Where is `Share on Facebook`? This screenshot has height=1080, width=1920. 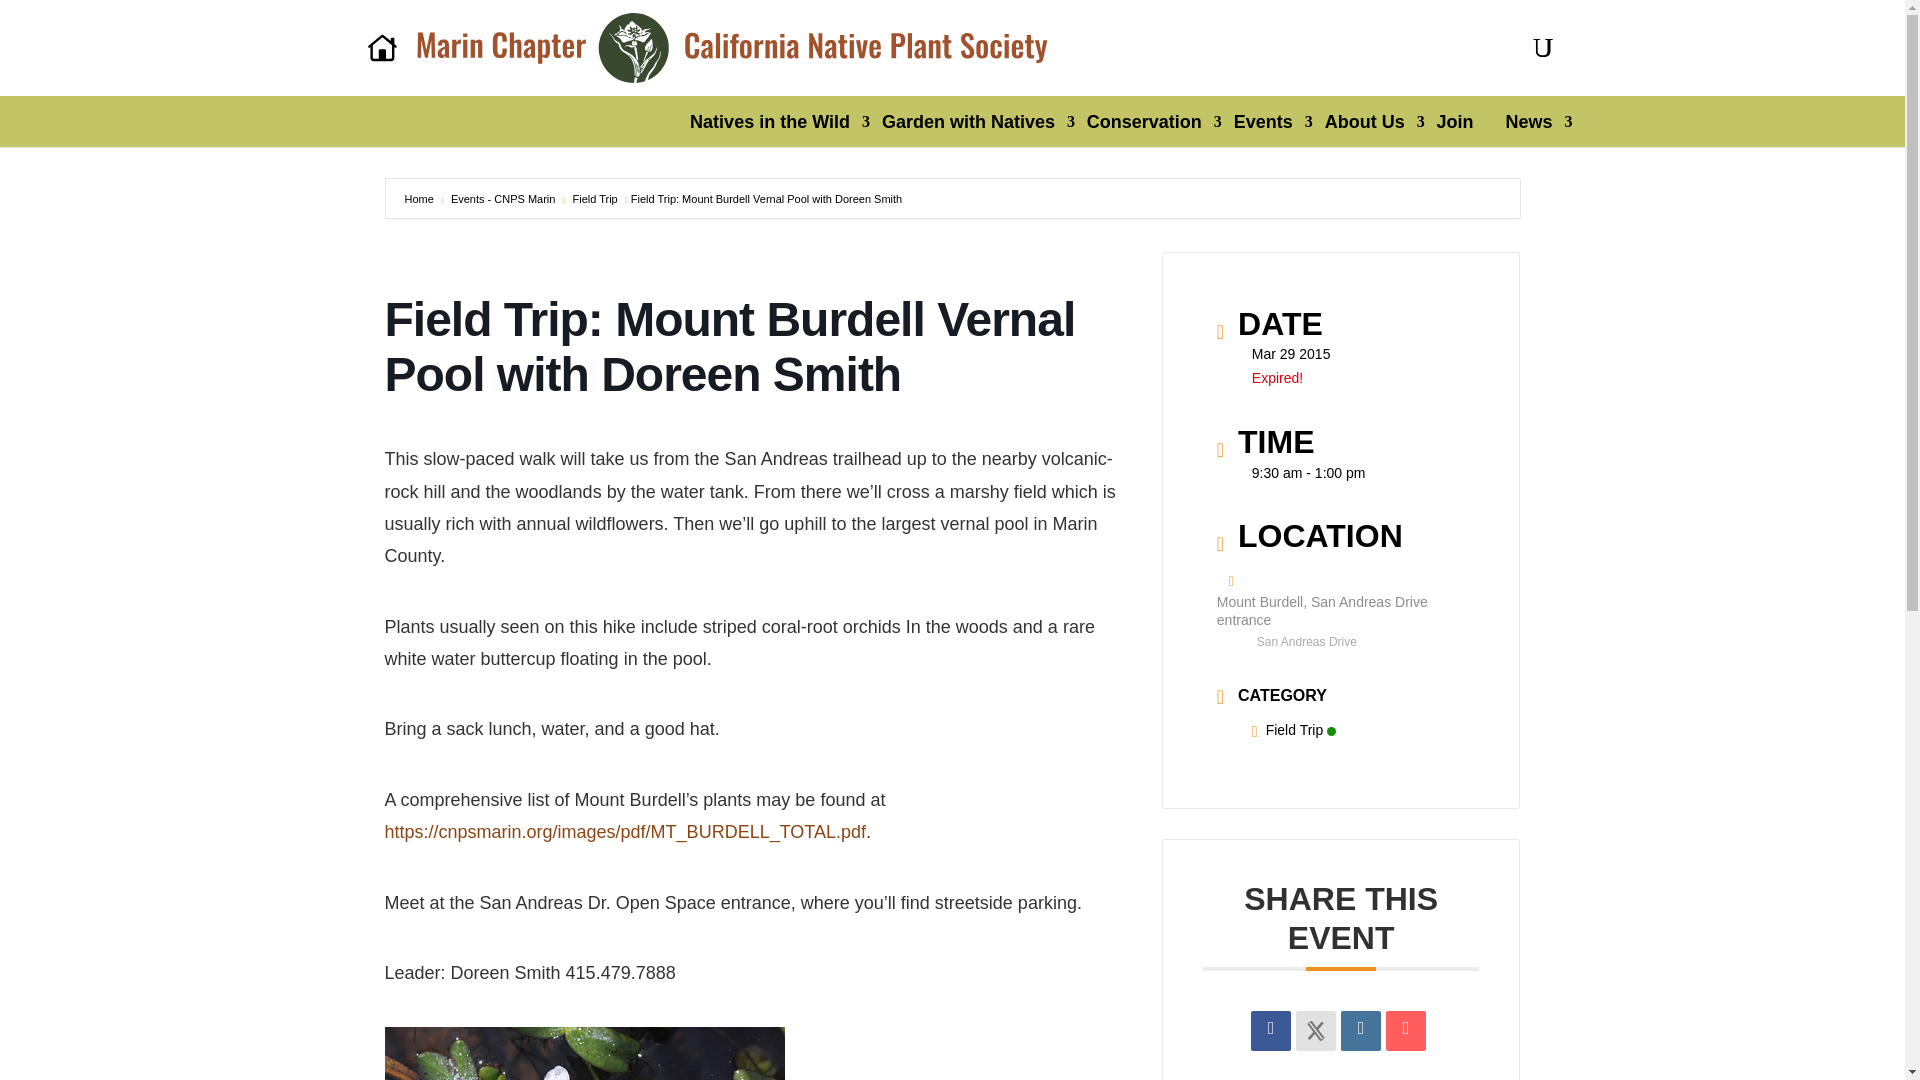
Share on Facebook is located at coordinates (1270, 1030).